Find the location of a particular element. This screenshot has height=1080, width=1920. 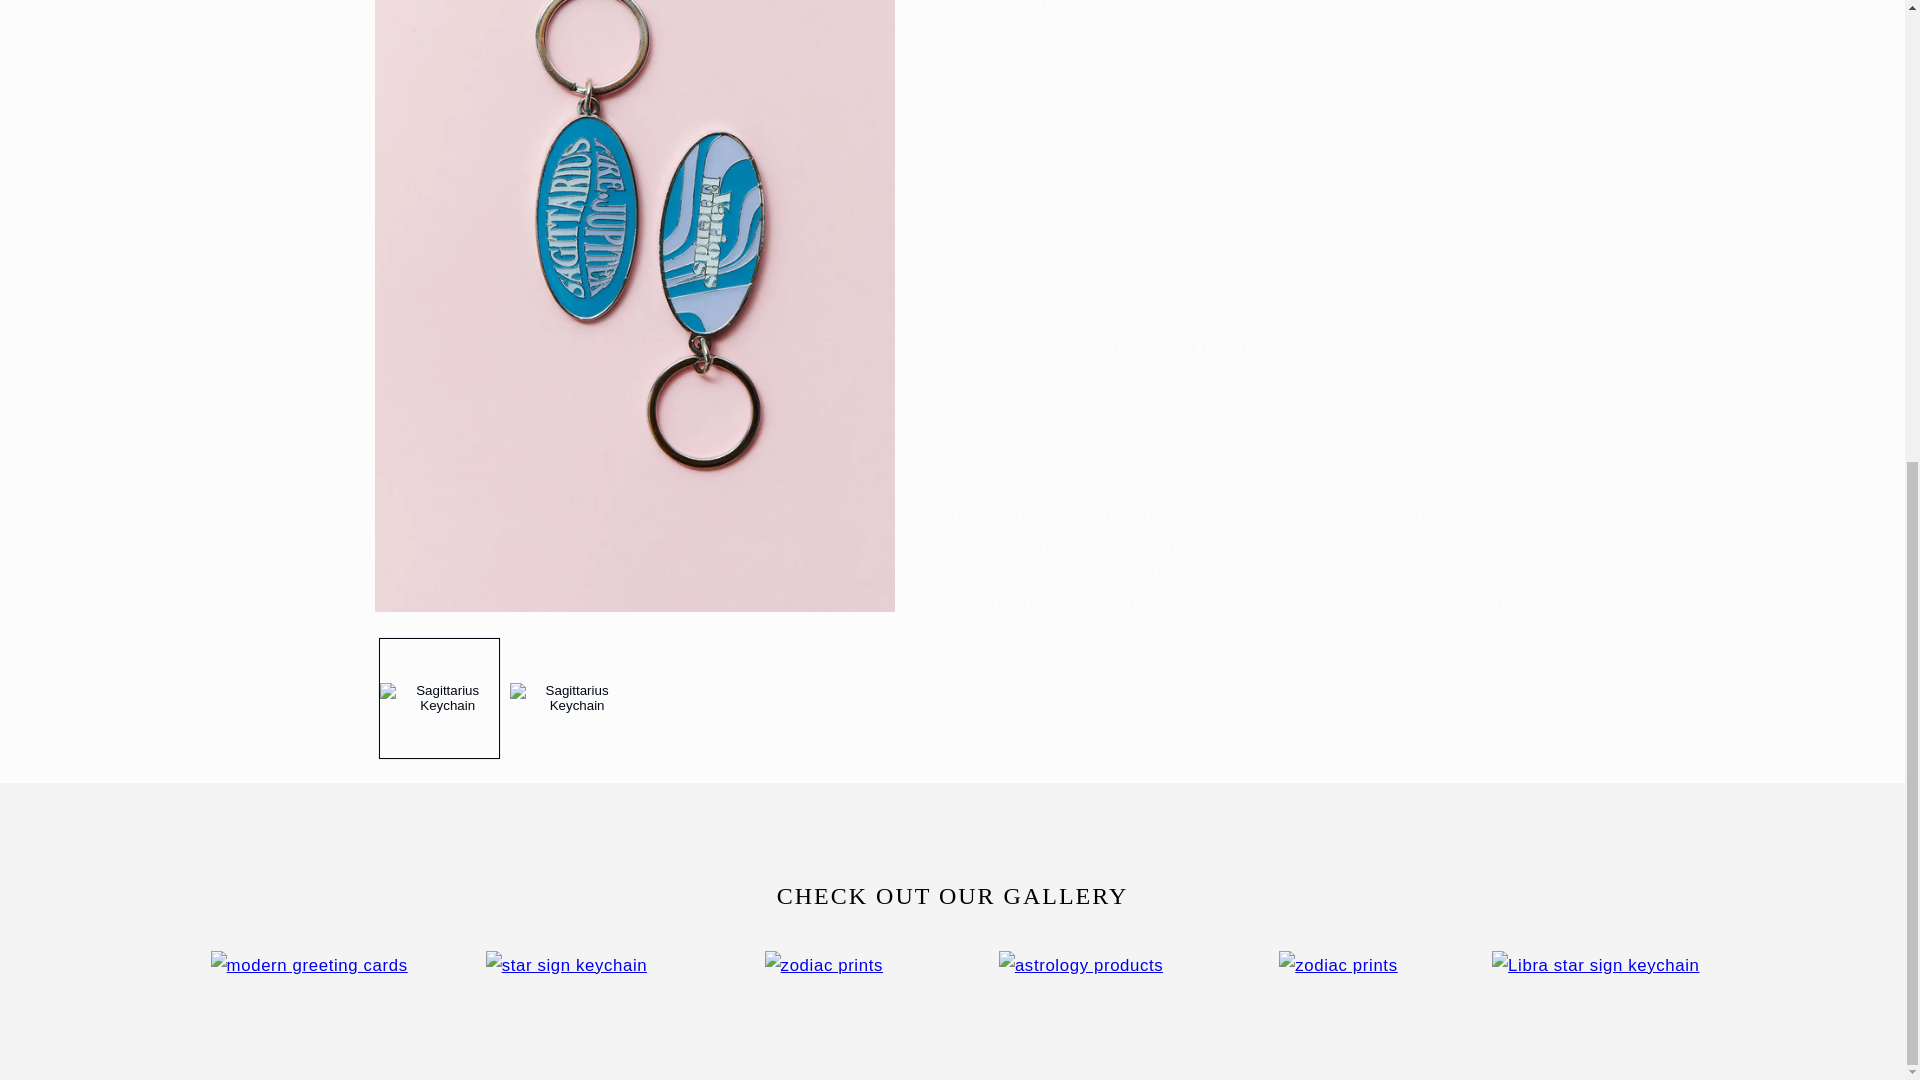

Decrease quantity for Sagittarius Keychain is located at coordinates (970, 58).